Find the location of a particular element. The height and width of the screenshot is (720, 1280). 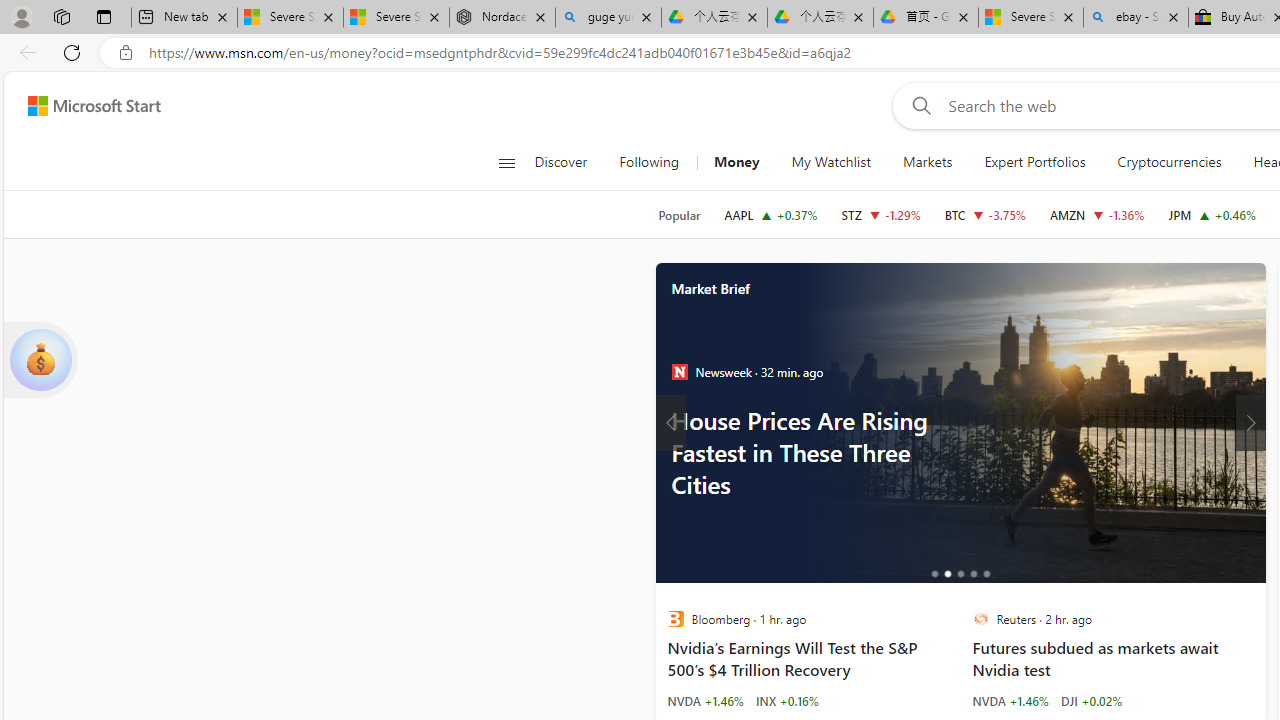

Skip to content is located at coordinates (86, 106).